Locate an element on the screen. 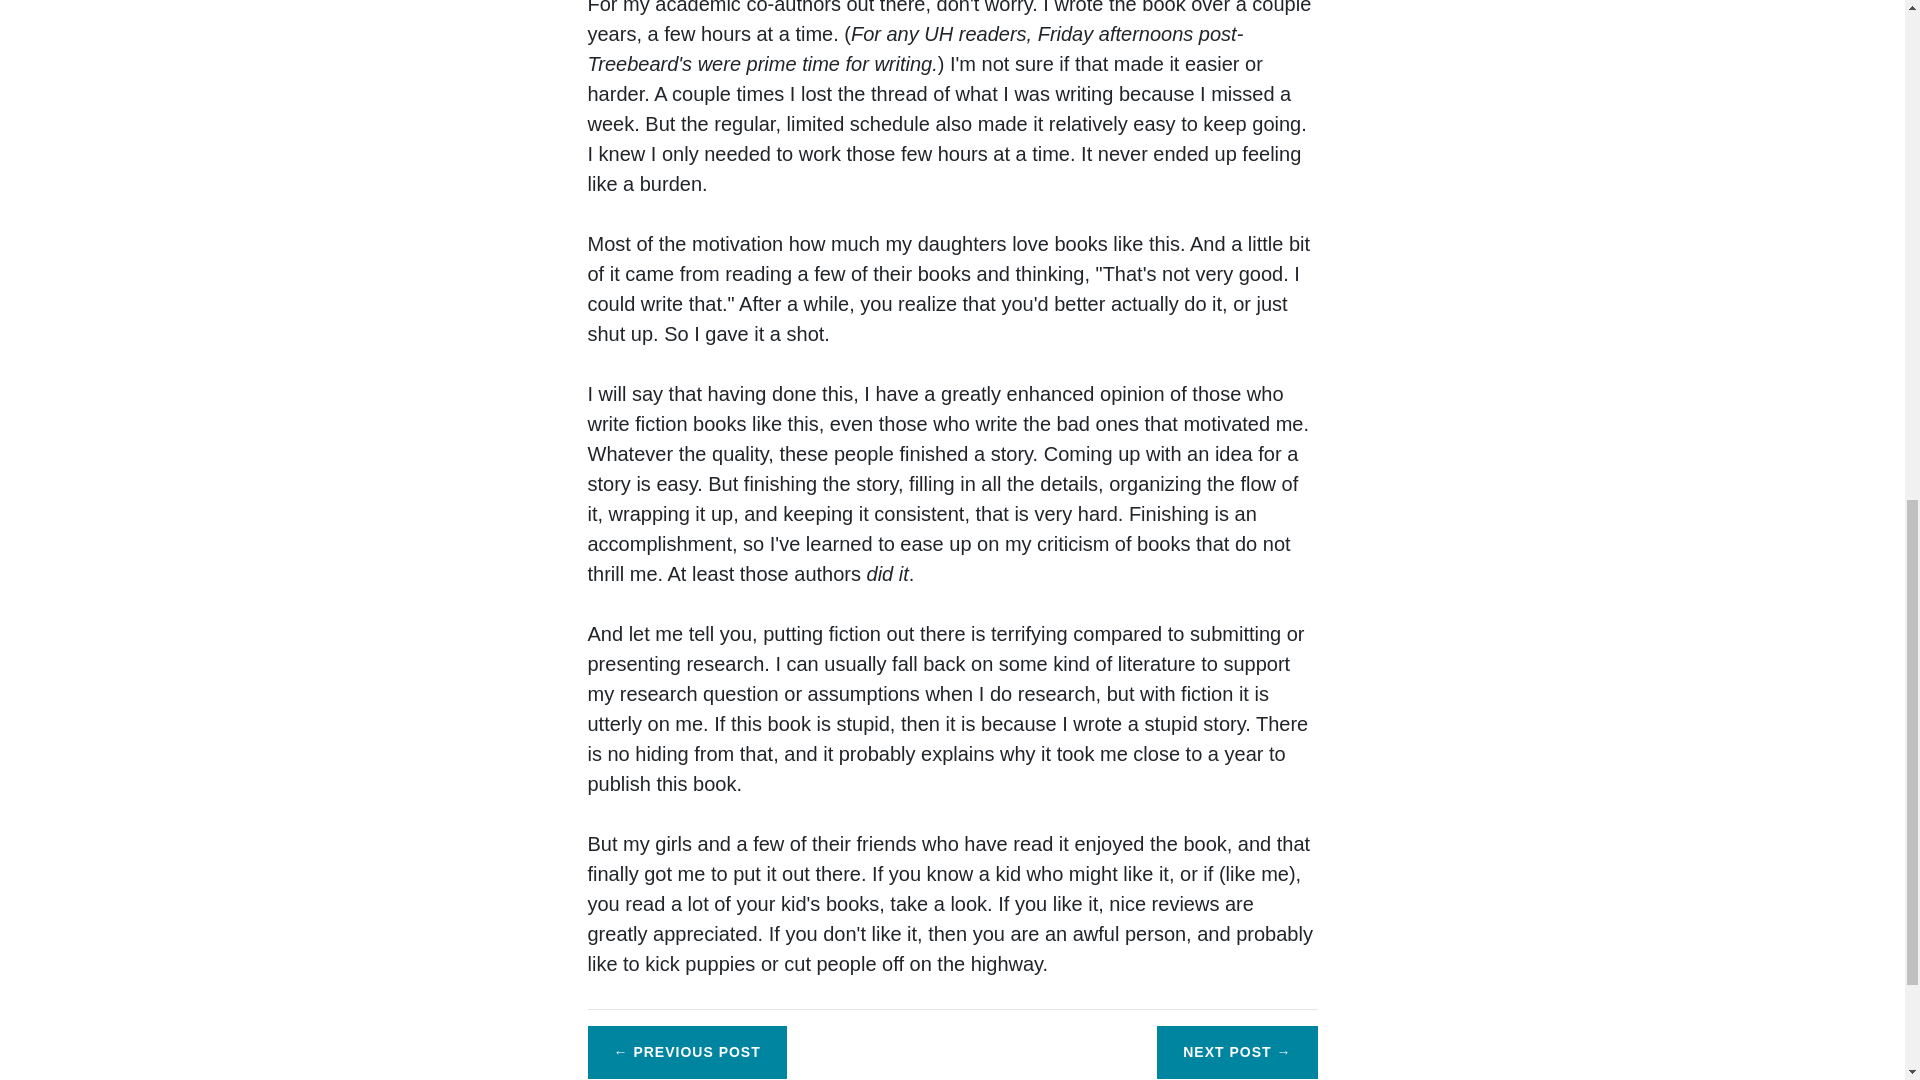 The width and height of the screenshot is (1920, 1080). Trend, Cycles, and Assumptions about Fluctuations is located at coordinates (1237, 1052).